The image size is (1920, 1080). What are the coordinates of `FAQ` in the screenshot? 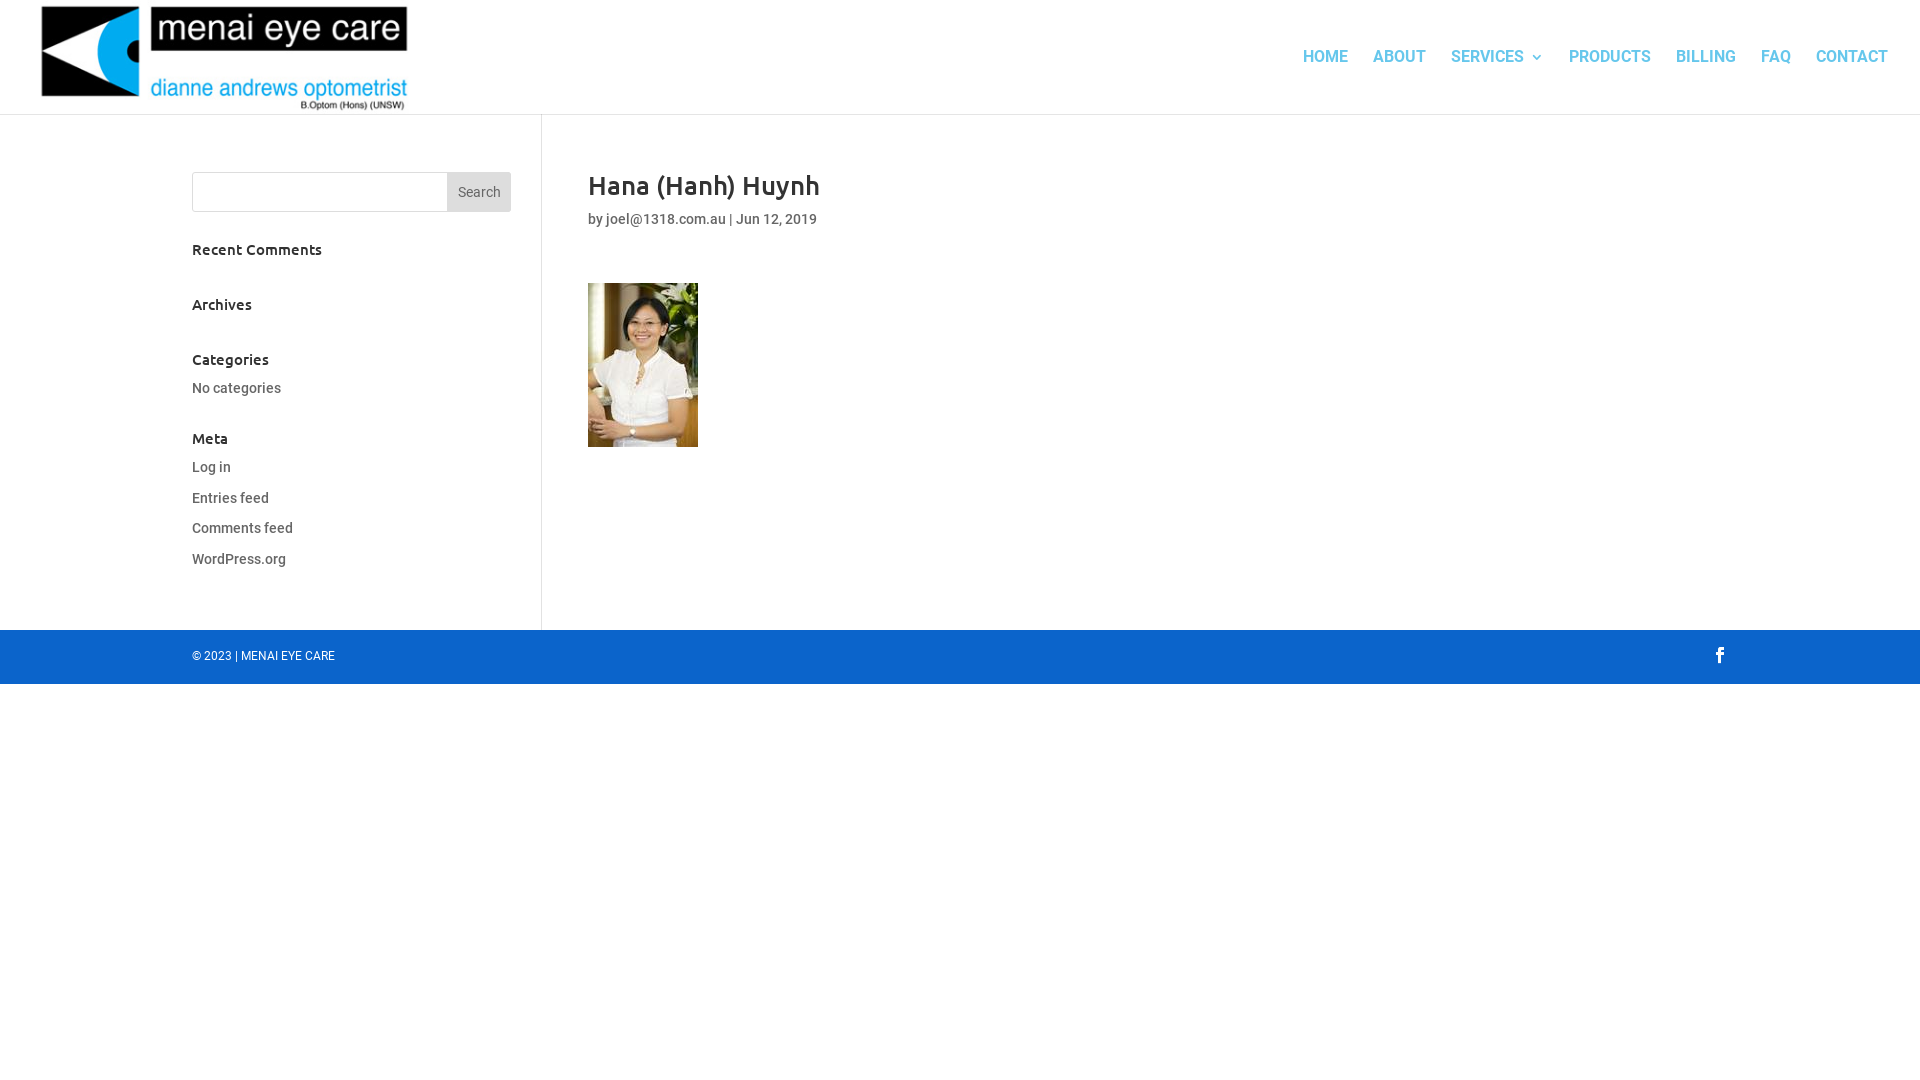 It's located at (1776, 82).